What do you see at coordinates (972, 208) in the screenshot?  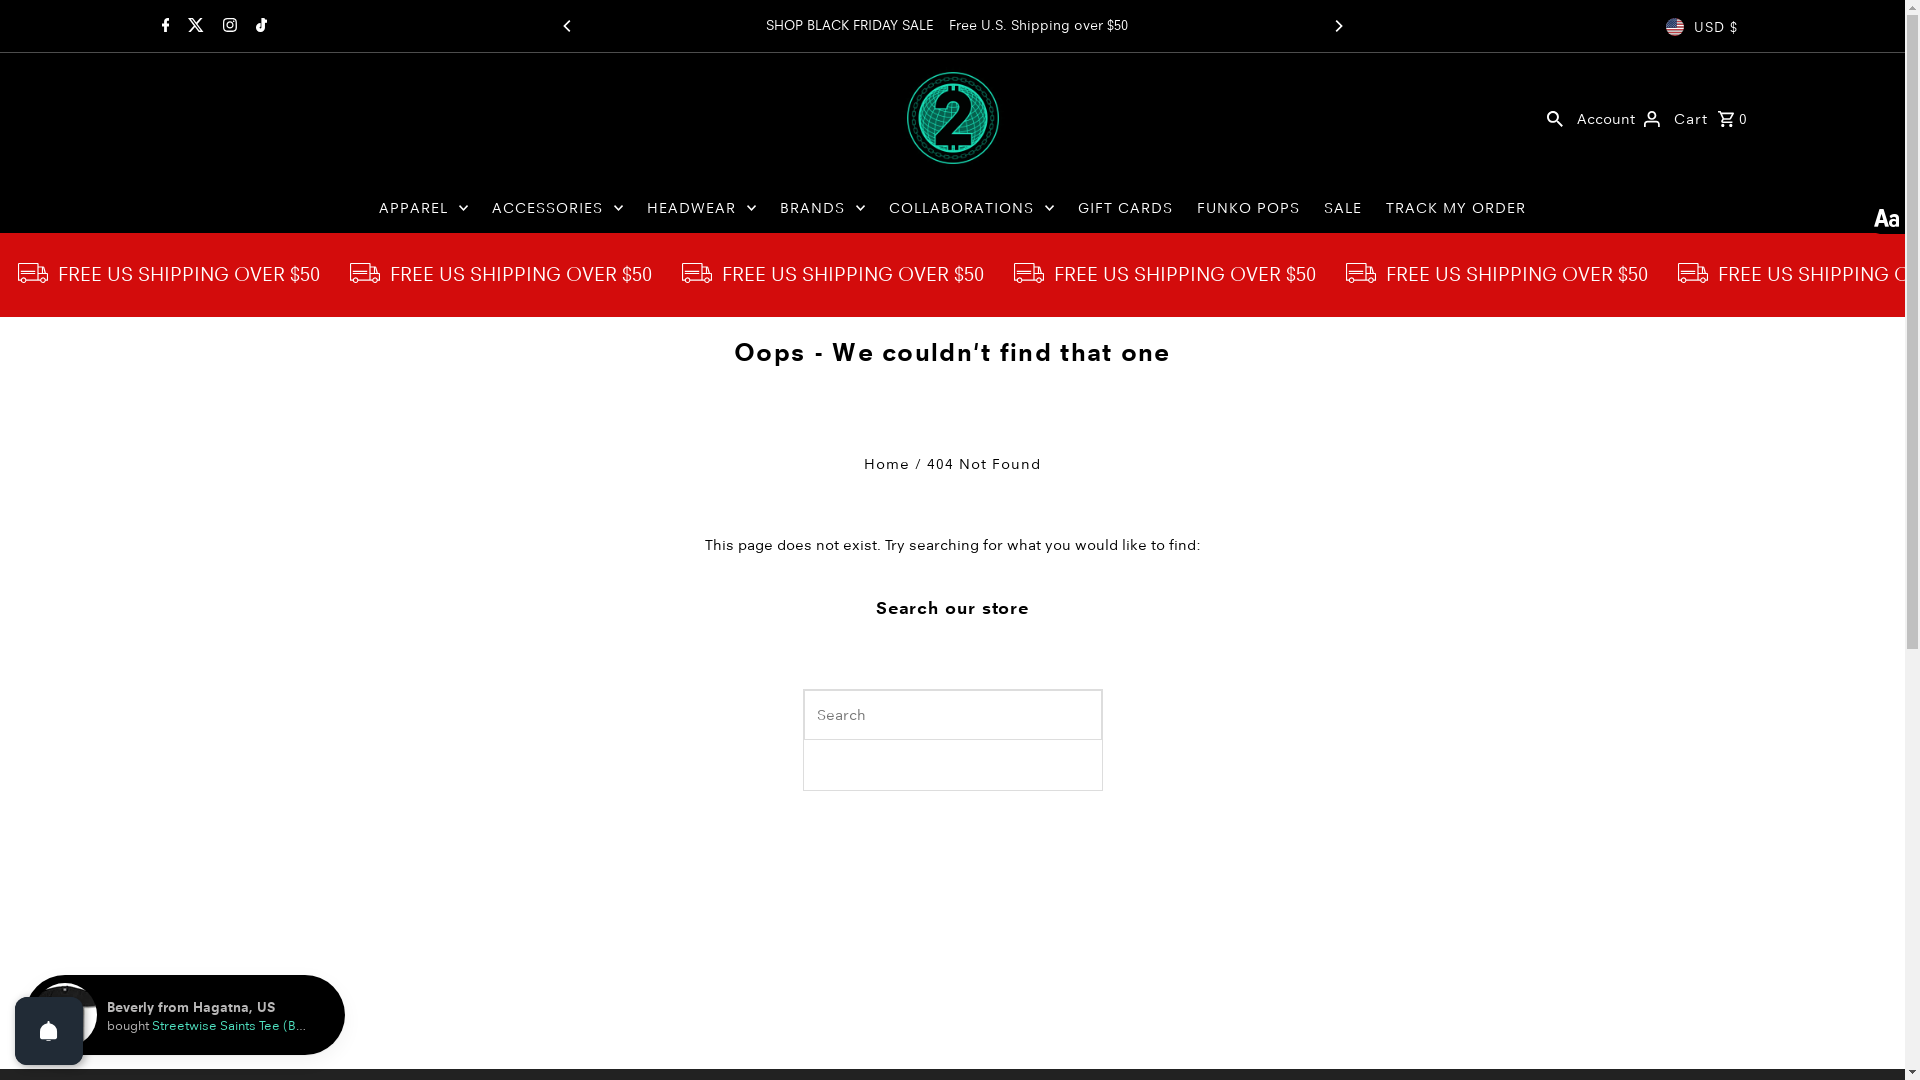 I see `COLLABORATIONS` at bounding box center [972, 208].